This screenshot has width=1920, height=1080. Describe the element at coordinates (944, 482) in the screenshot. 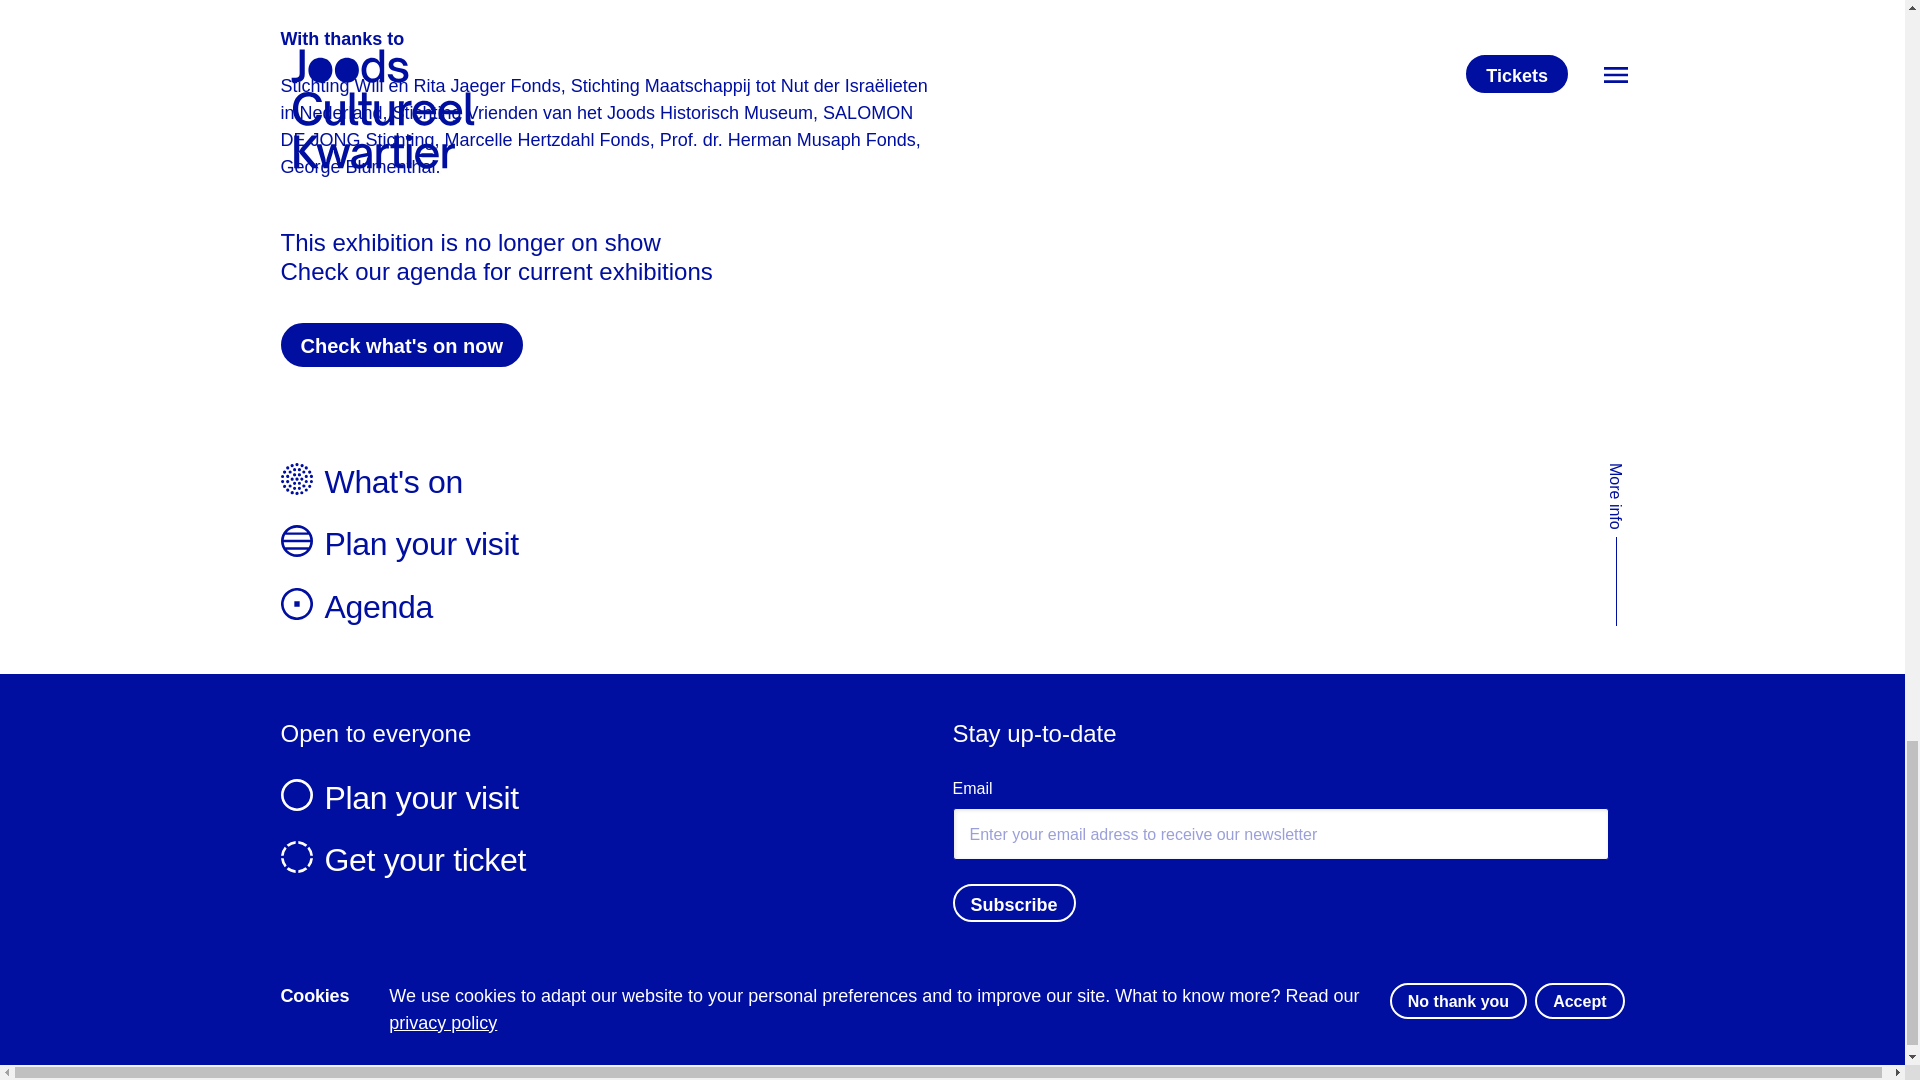

I see `What's on` at that location.